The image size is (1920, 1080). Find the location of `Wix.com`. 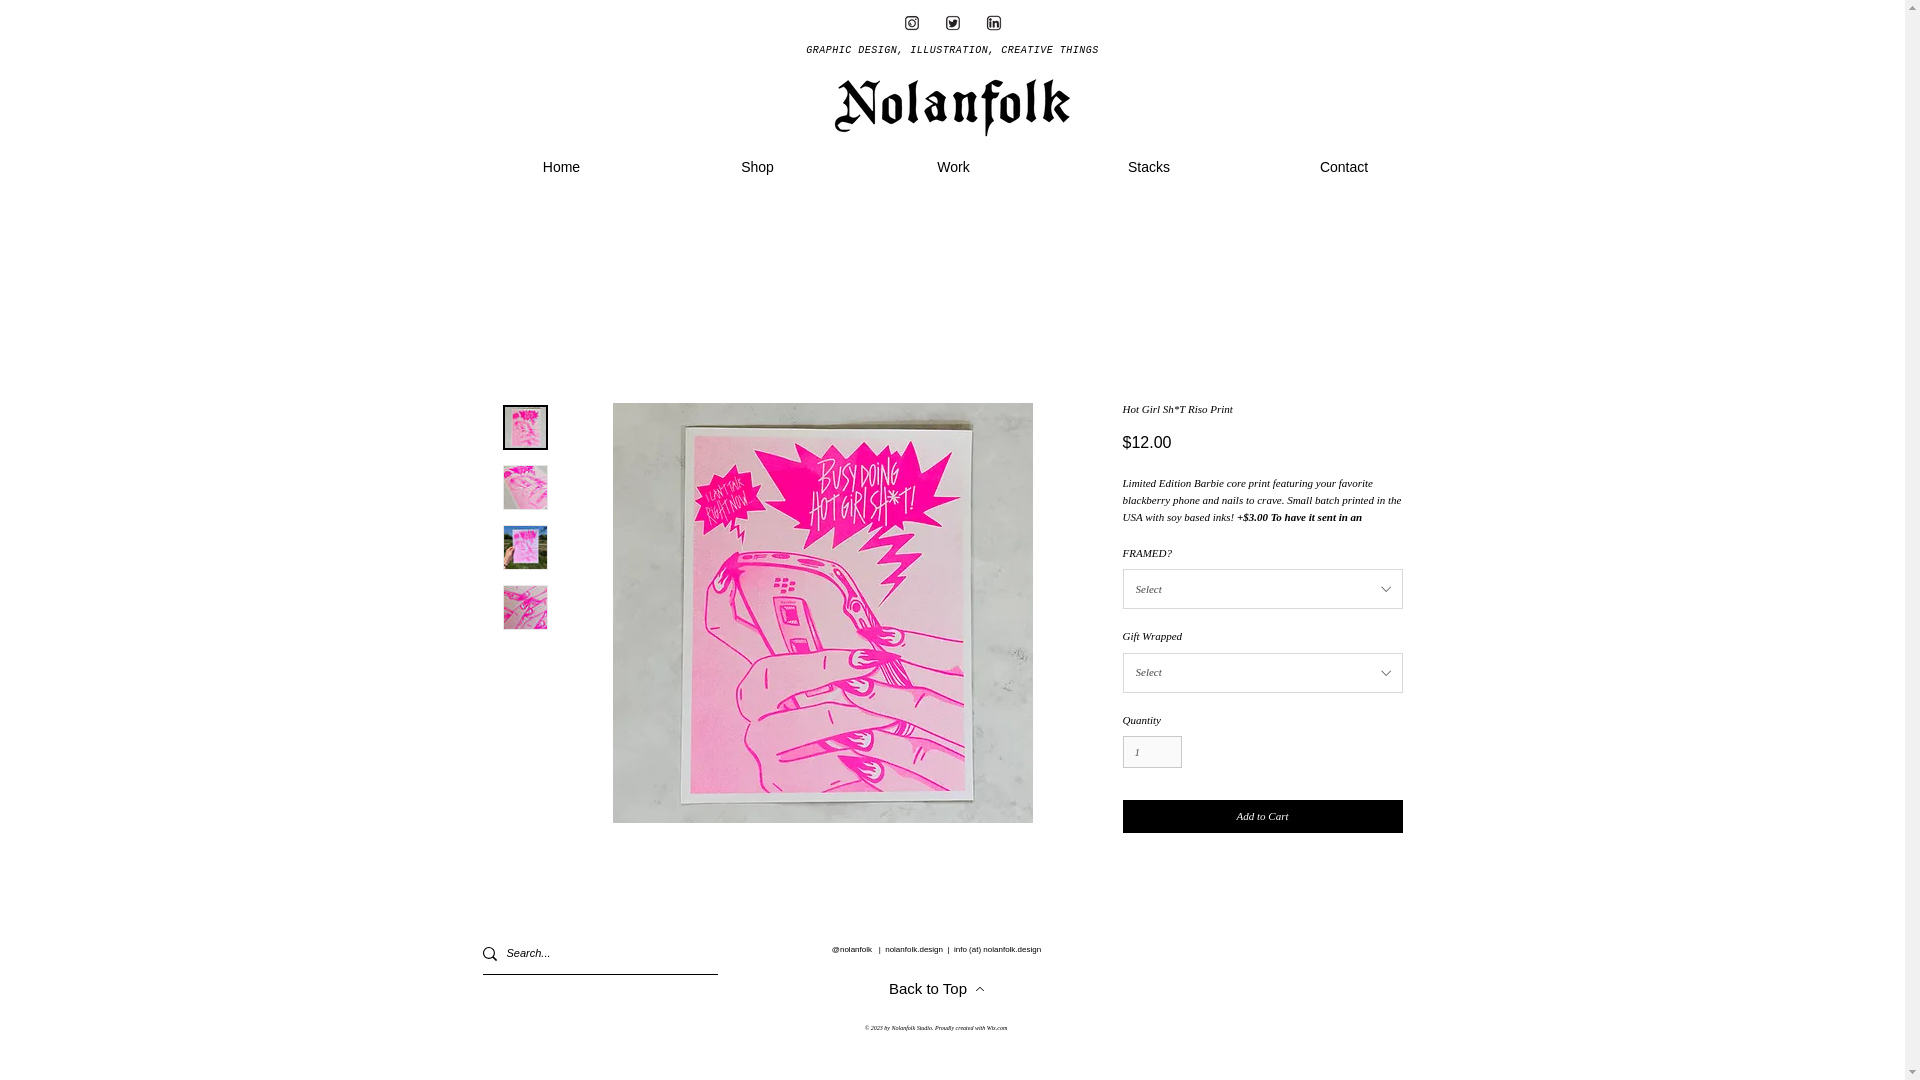

Wix.com is located at coordinates (997, 1028).